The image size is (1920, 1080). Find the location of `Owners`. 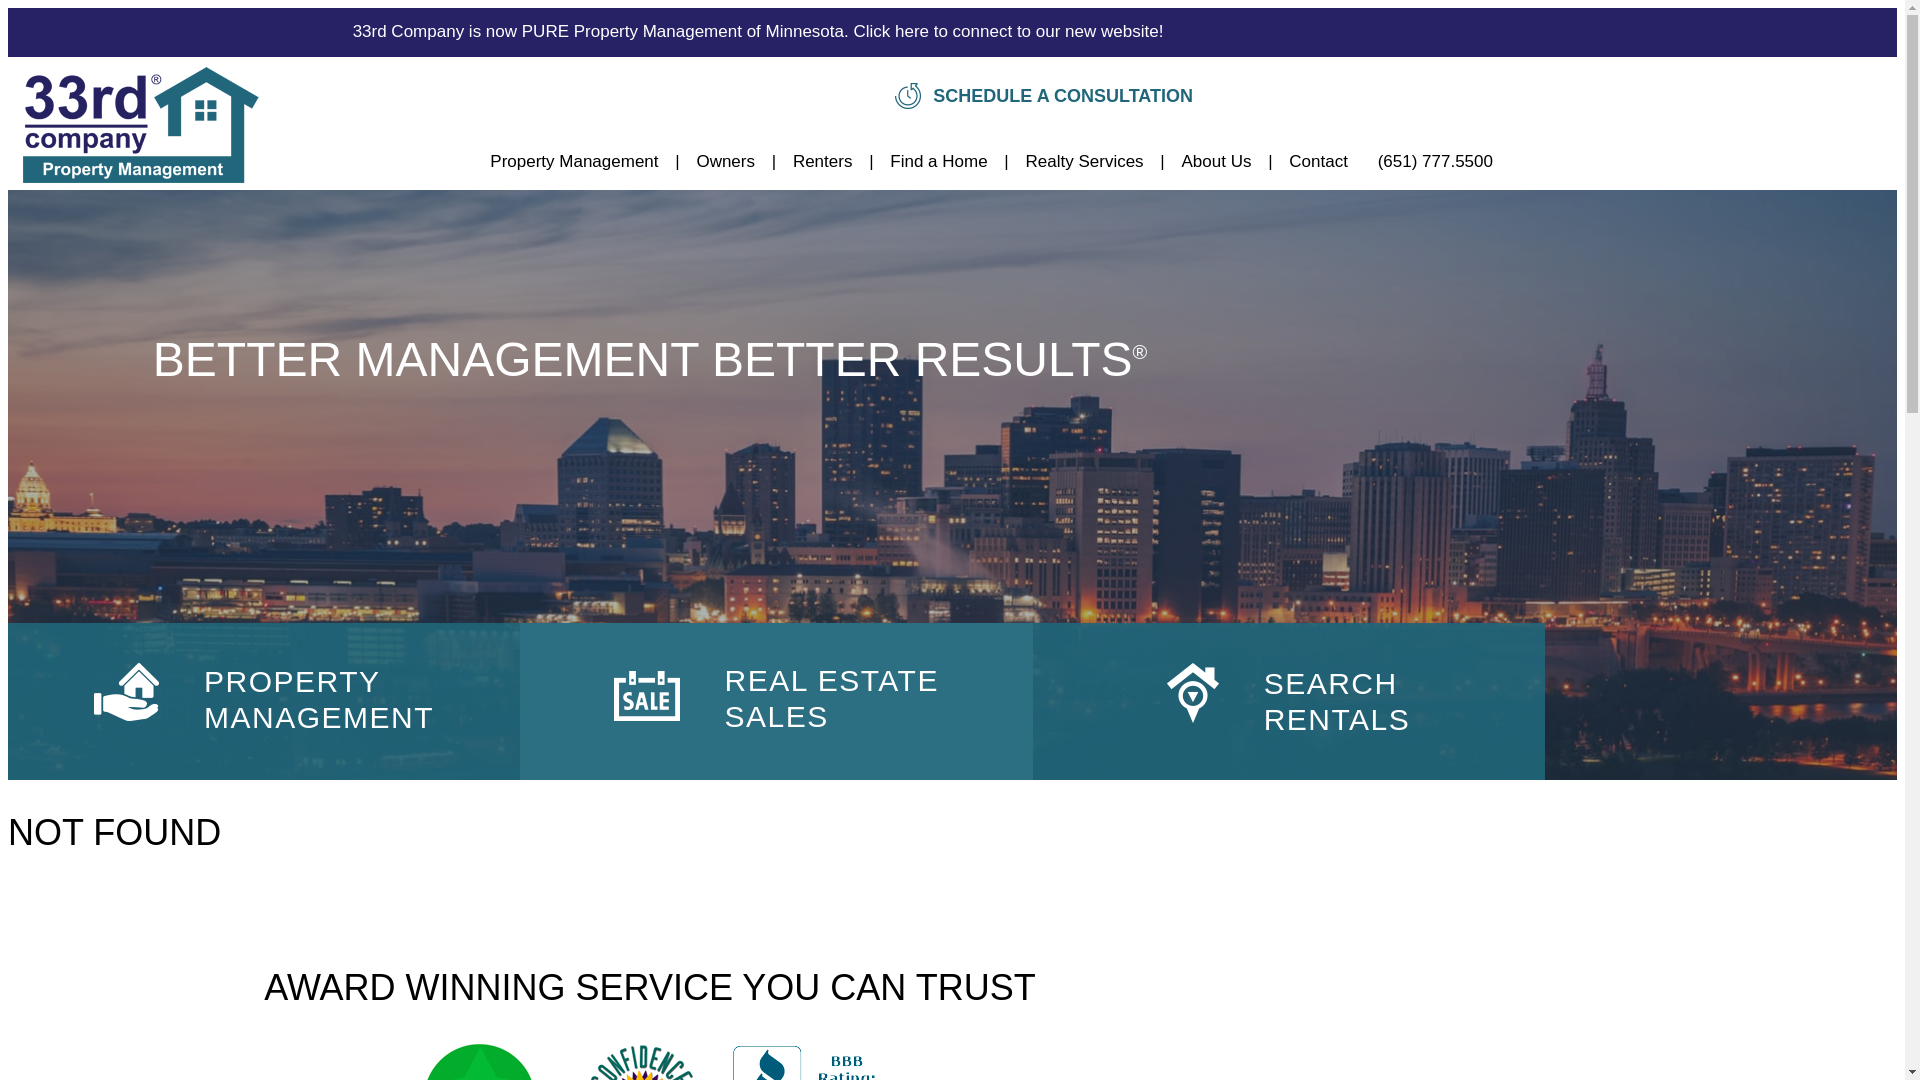

Owners is located at coordinates (726, 162).